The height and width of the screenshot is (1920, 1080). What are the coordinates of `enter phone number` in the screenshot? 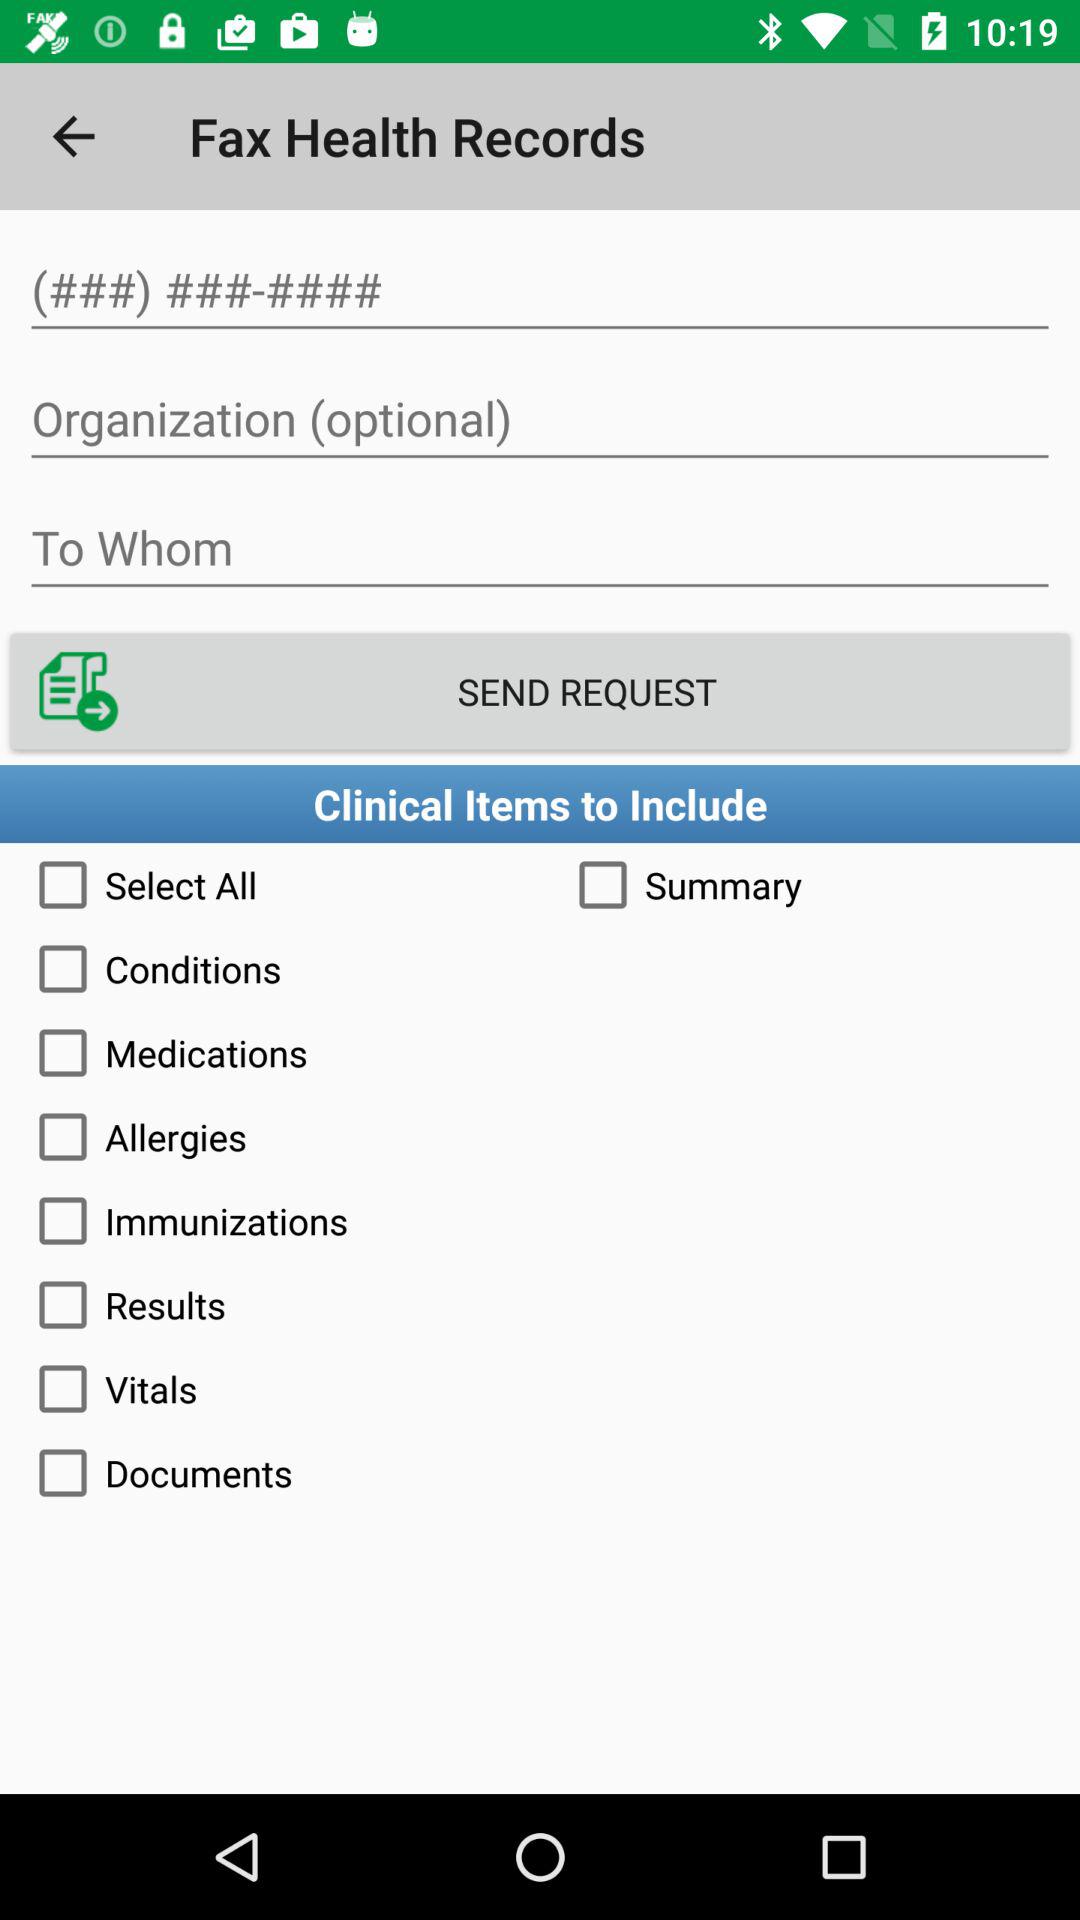 It's located at (540, 290).